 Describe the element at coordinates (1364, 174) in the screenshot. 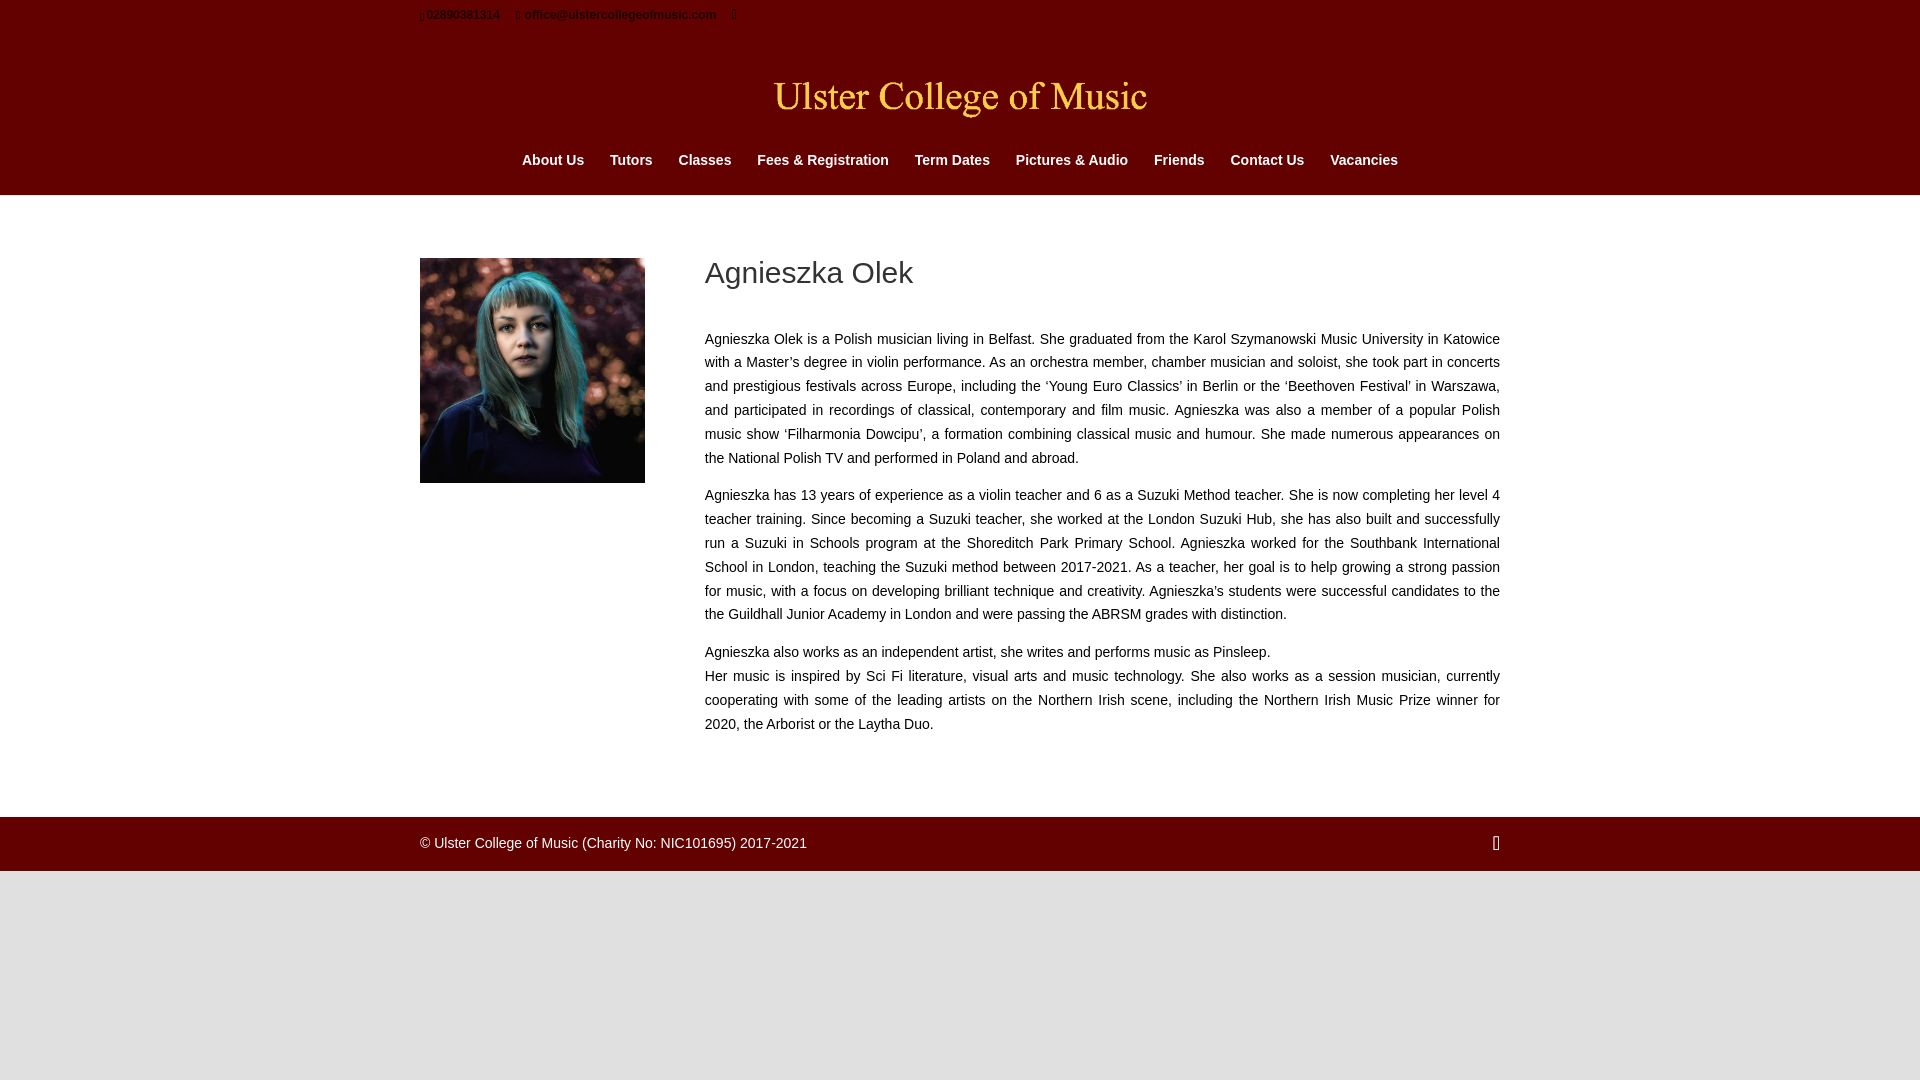

I see `Vacancies` at that location.